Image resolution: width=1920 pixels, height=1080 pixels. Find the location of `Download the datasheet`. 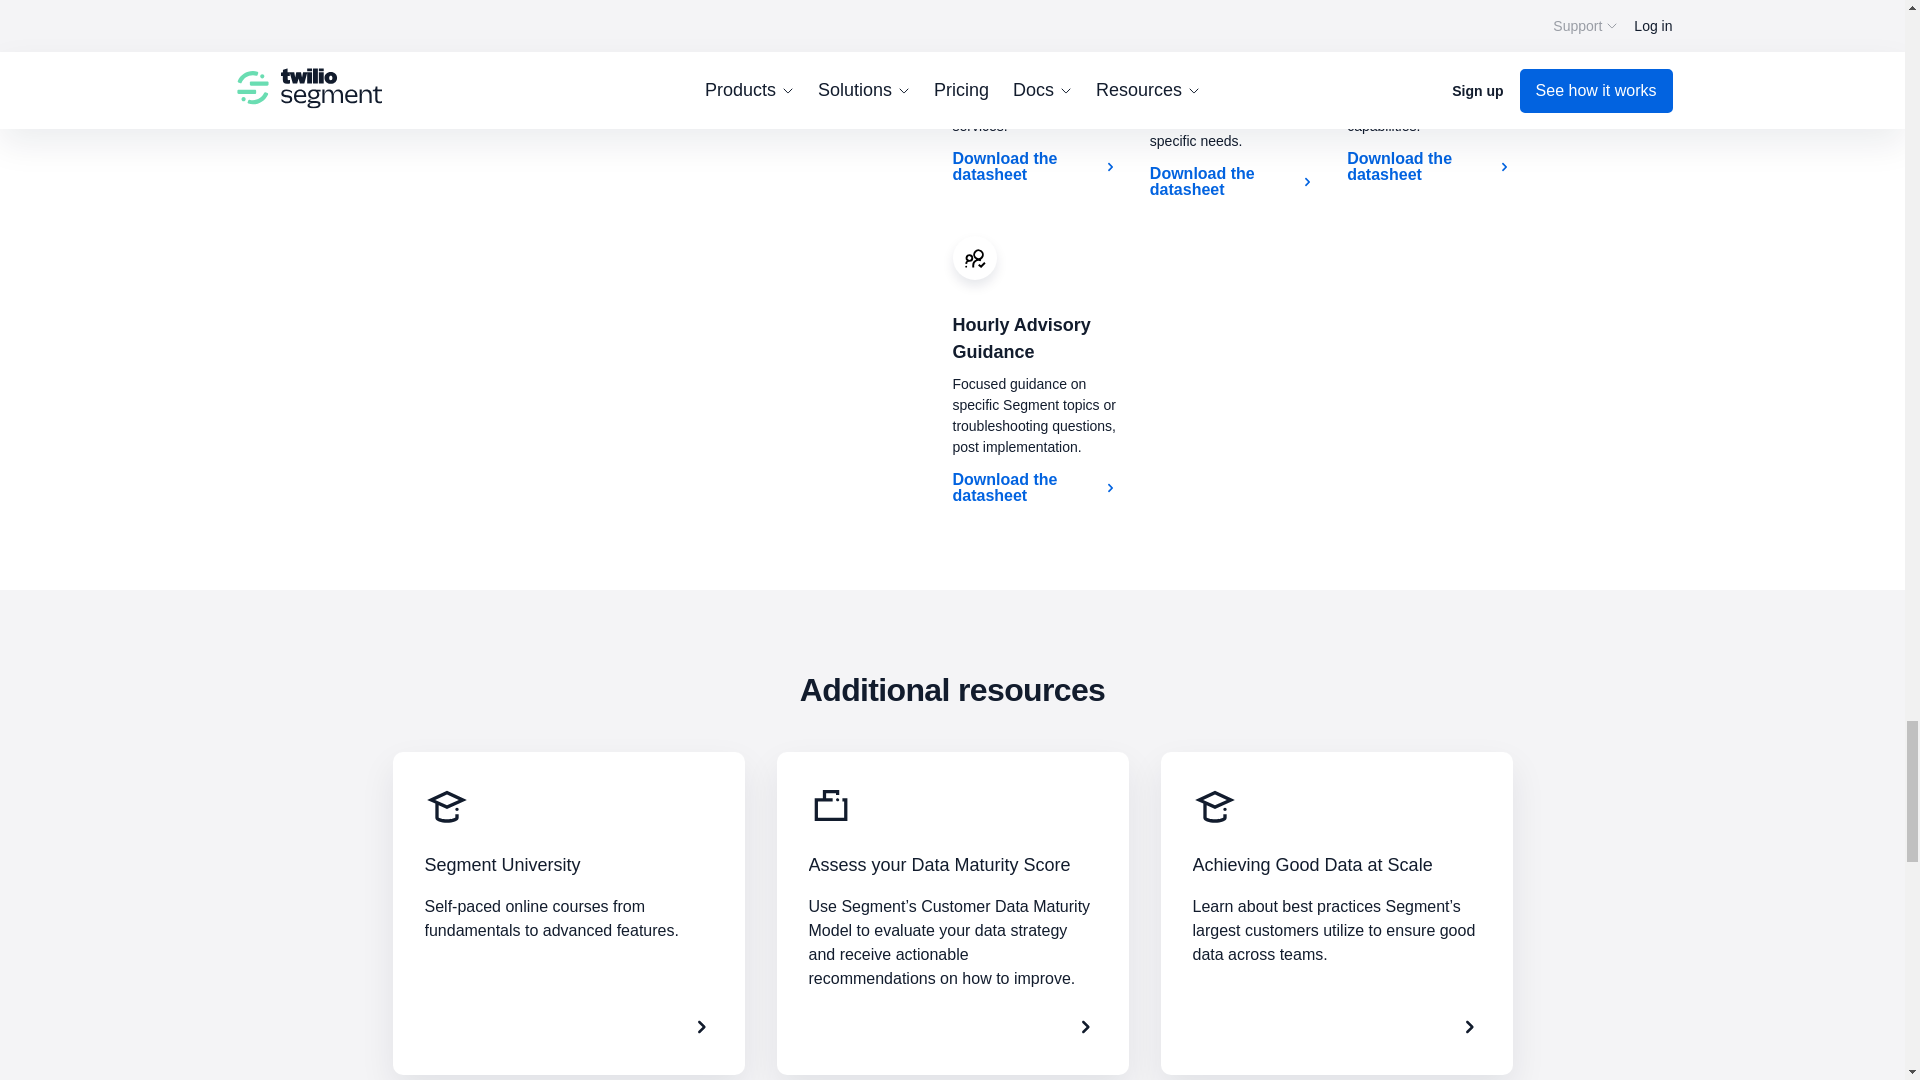

Download the datasheet is located at coordinates (1232, 182).